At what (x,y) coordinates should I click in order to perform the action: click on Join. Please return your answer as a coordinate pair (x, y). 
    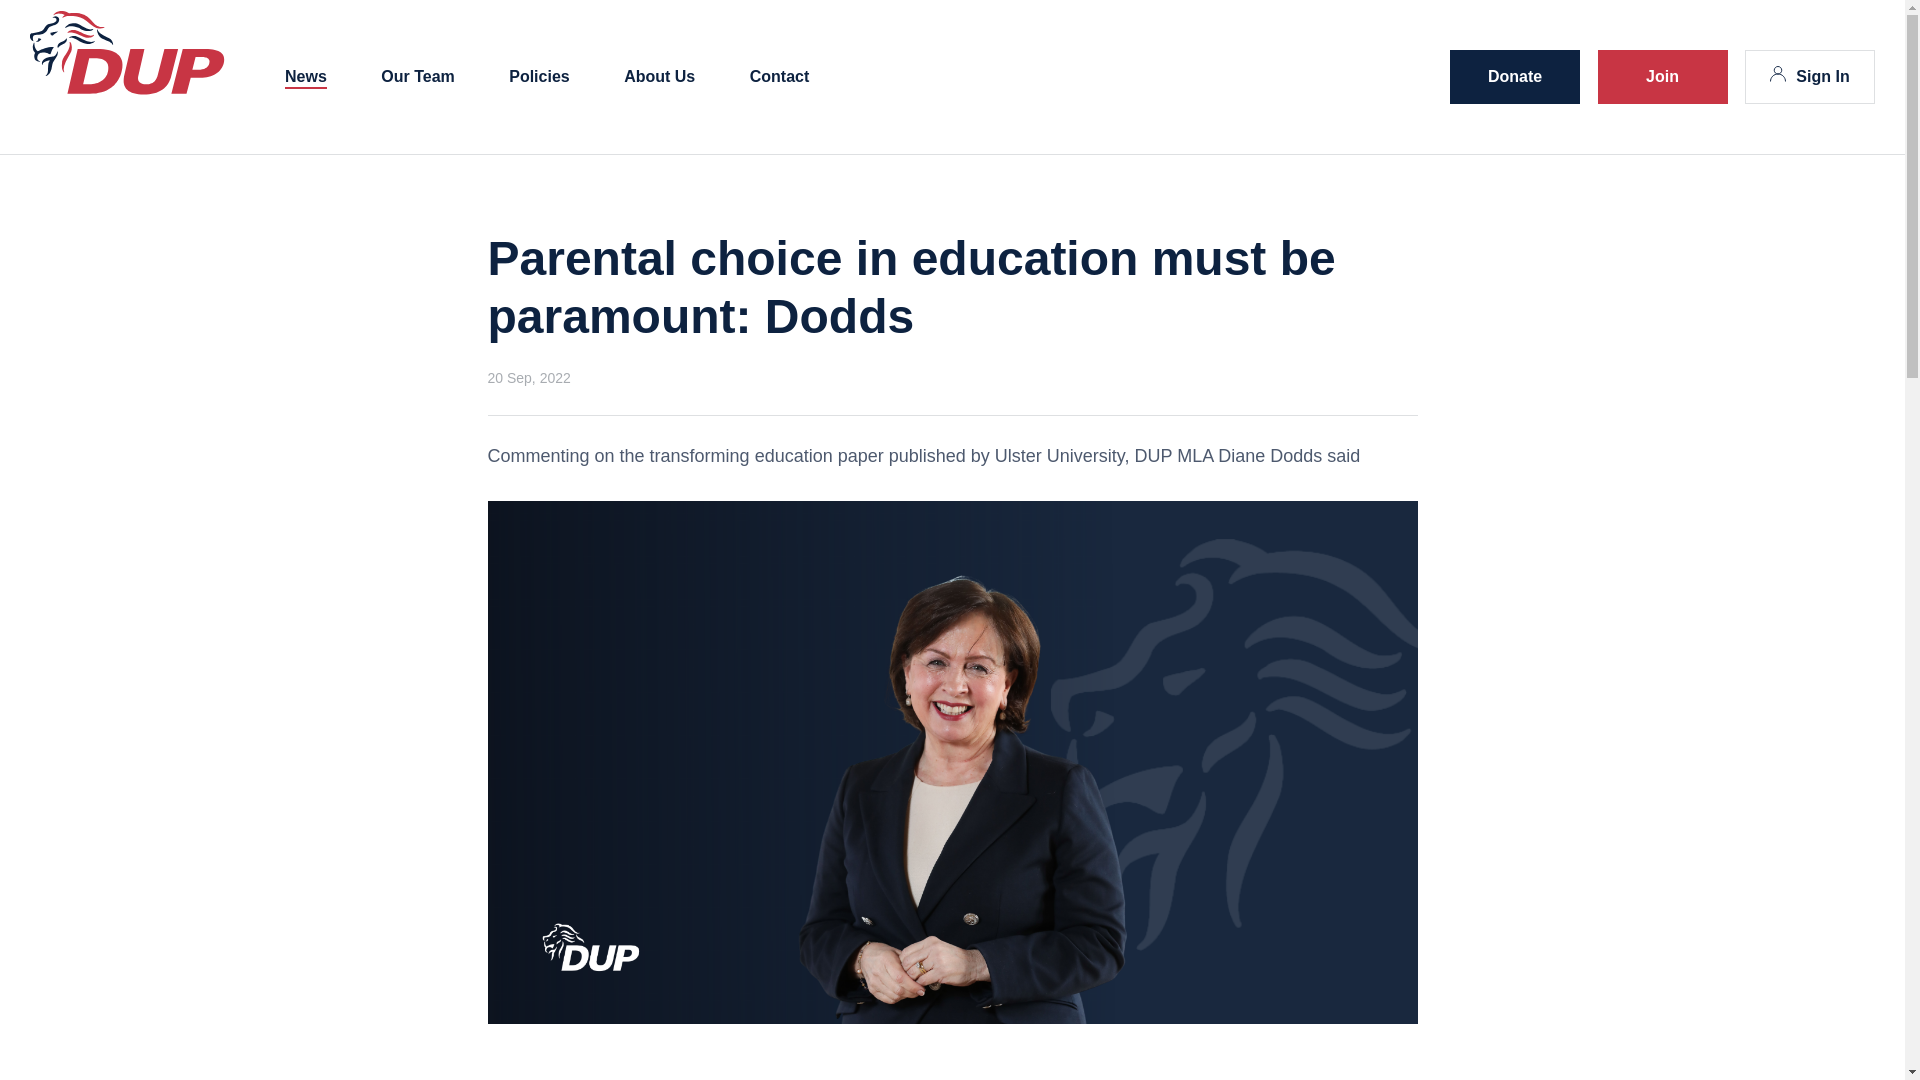
    Looking at the image, I should click on (1662, 76).